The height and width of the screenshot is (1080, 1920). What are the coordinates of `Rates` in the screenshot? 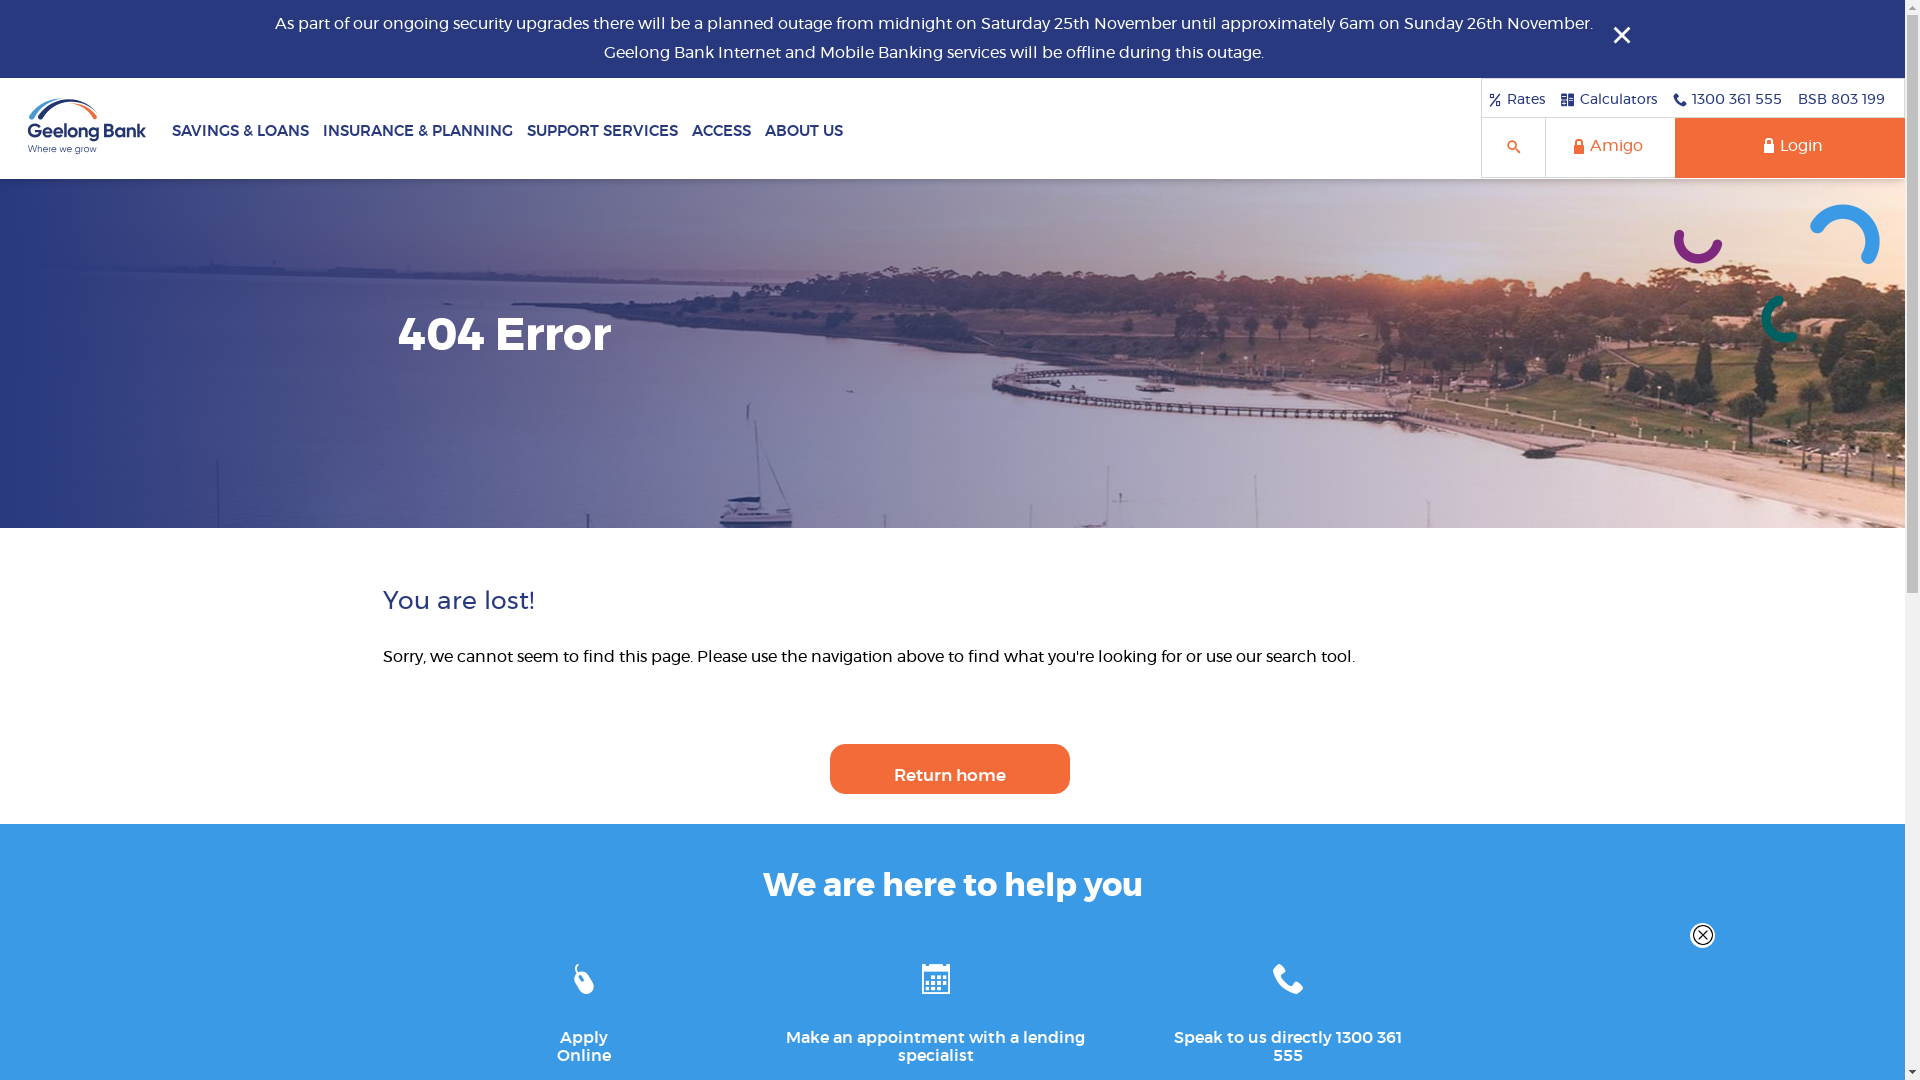 It's located at (1516, 99).